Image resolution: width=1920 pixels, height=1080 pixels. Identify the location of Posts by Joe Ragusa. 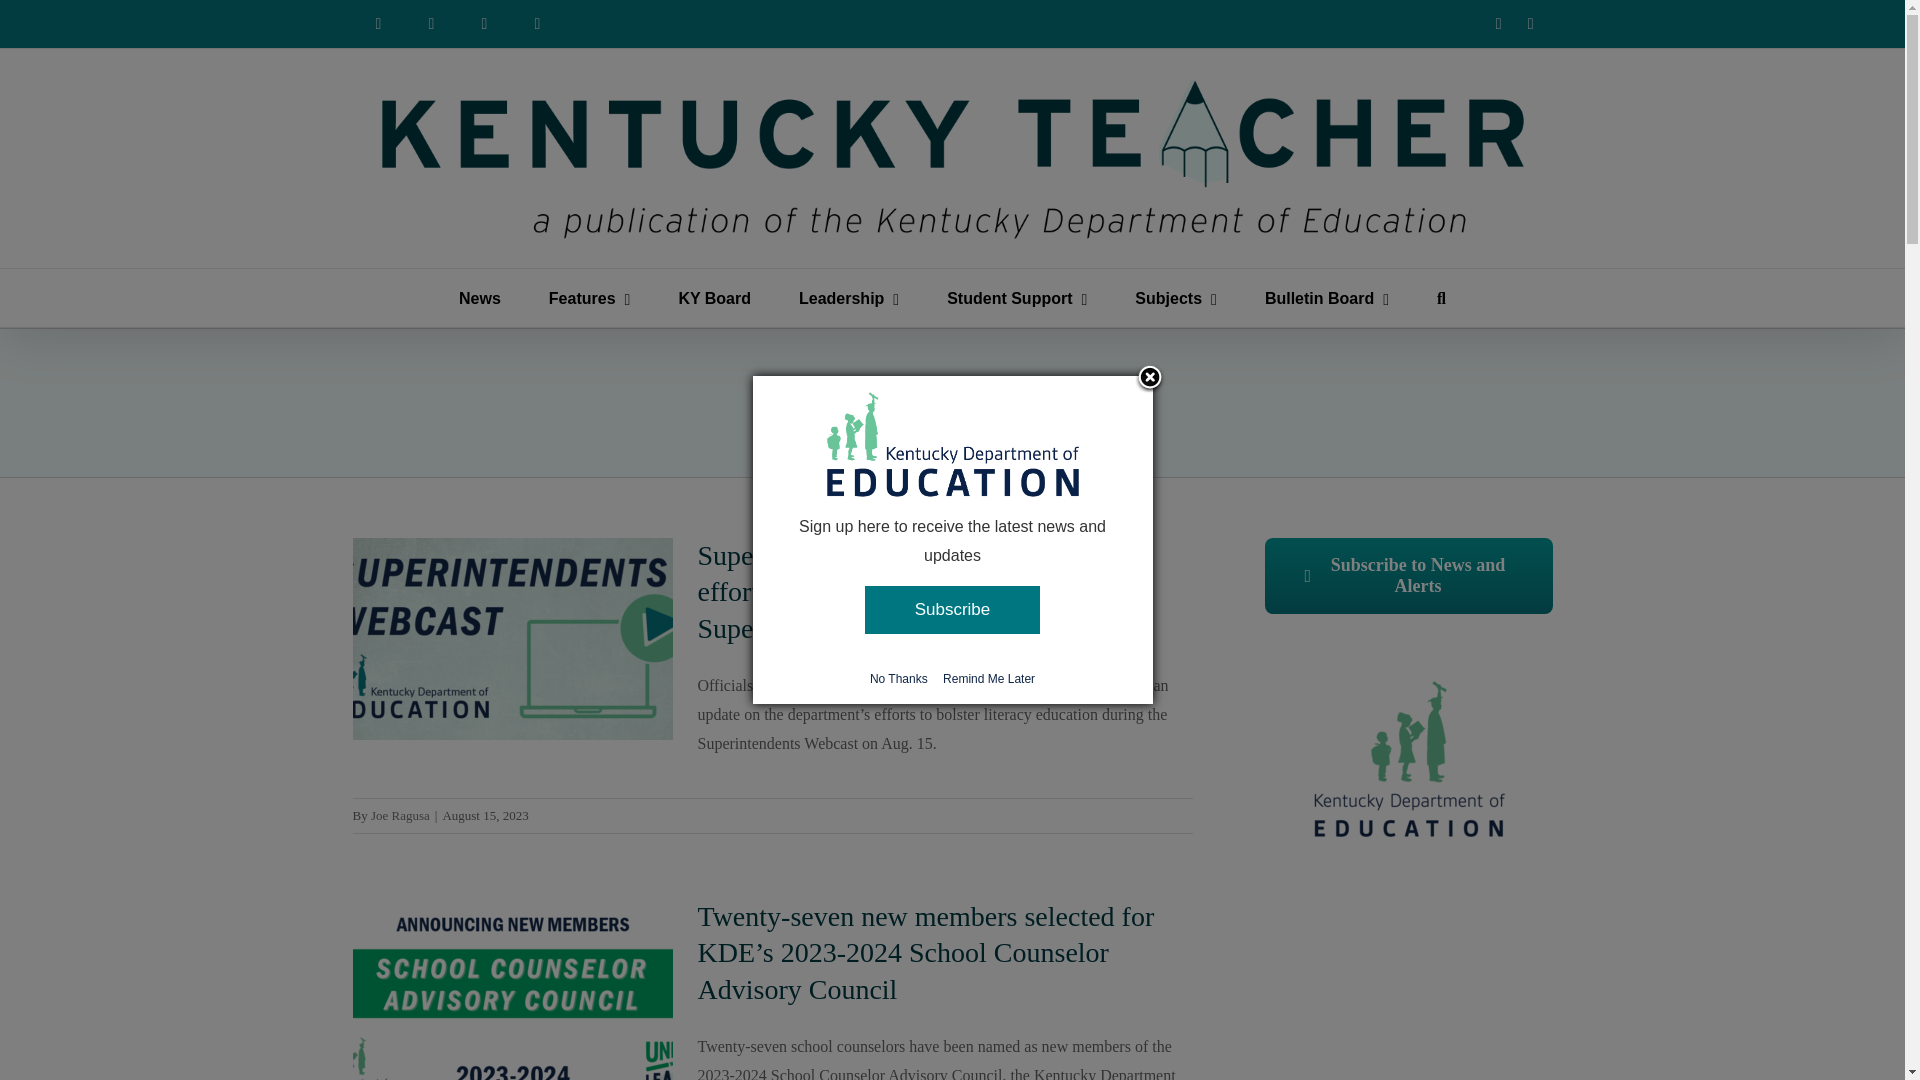
(400, 814).